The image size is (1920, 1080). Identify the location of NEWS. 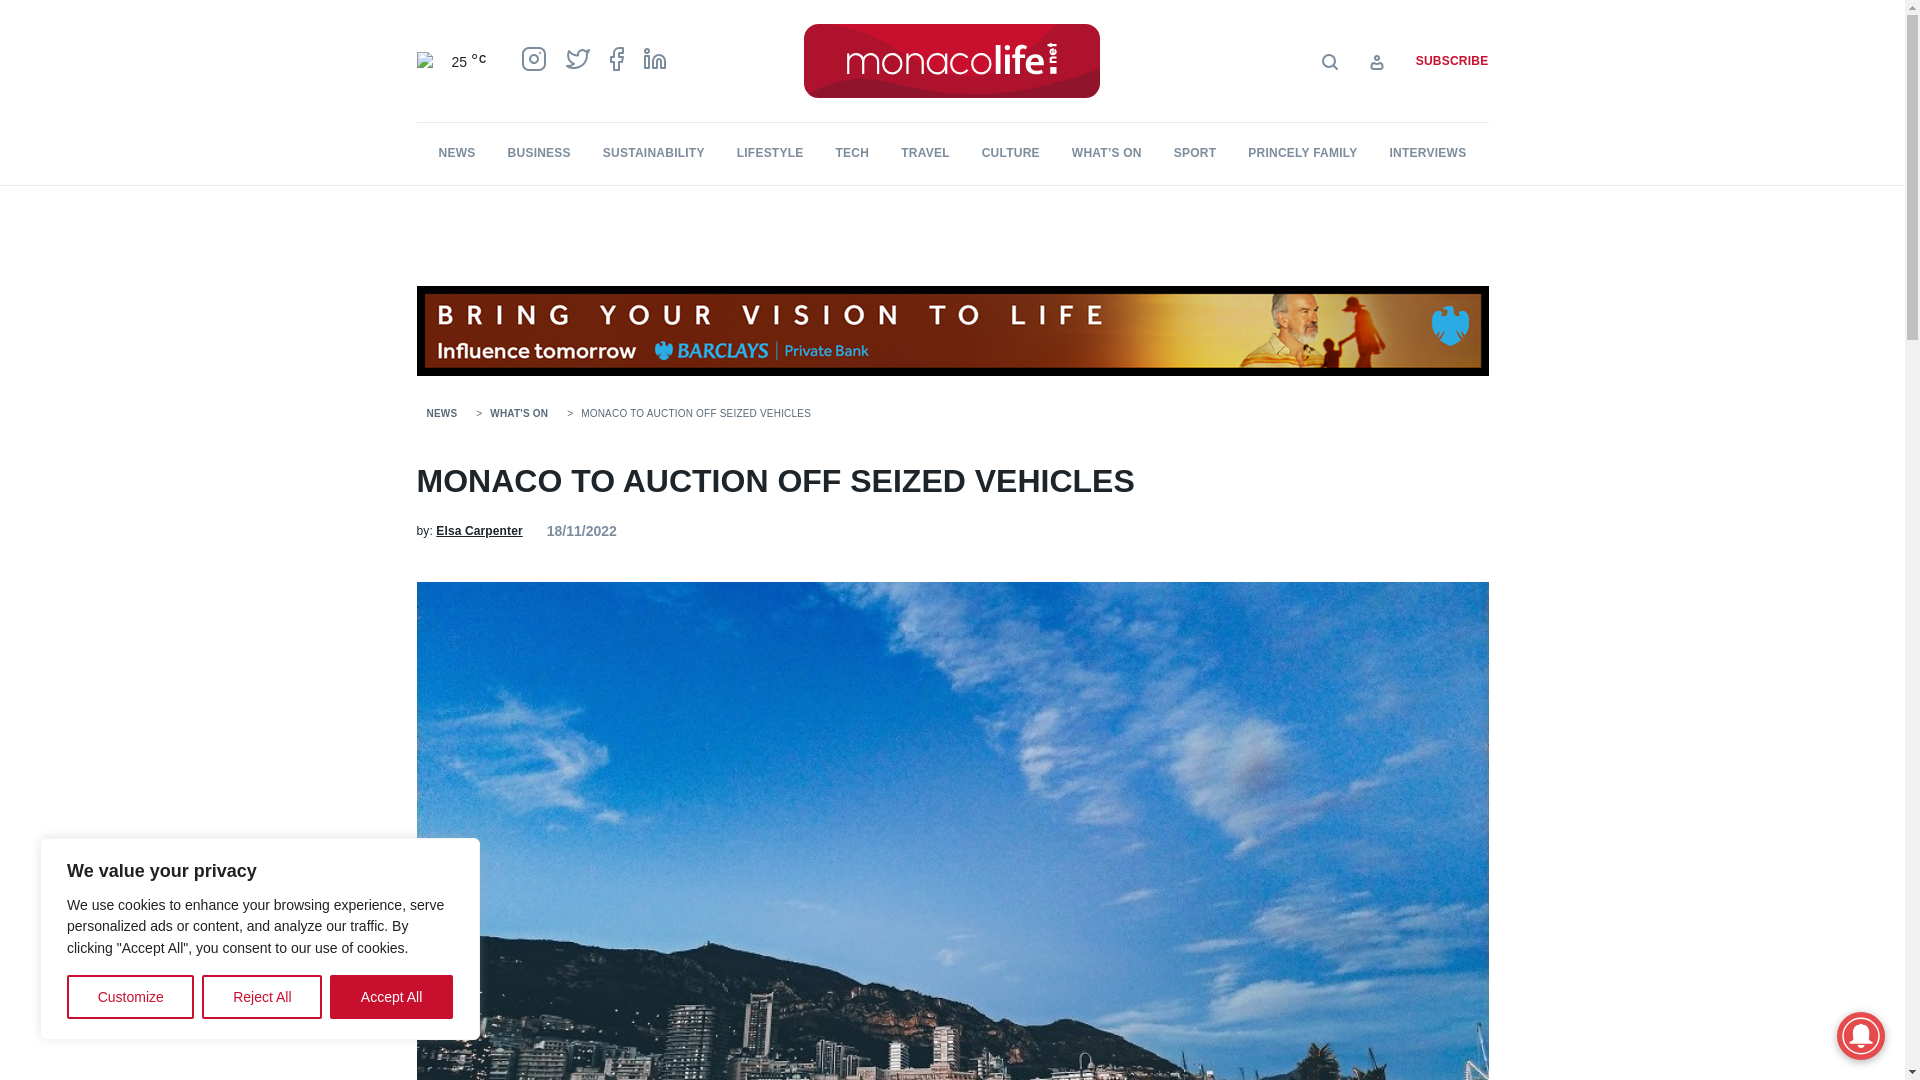
(458, 152).